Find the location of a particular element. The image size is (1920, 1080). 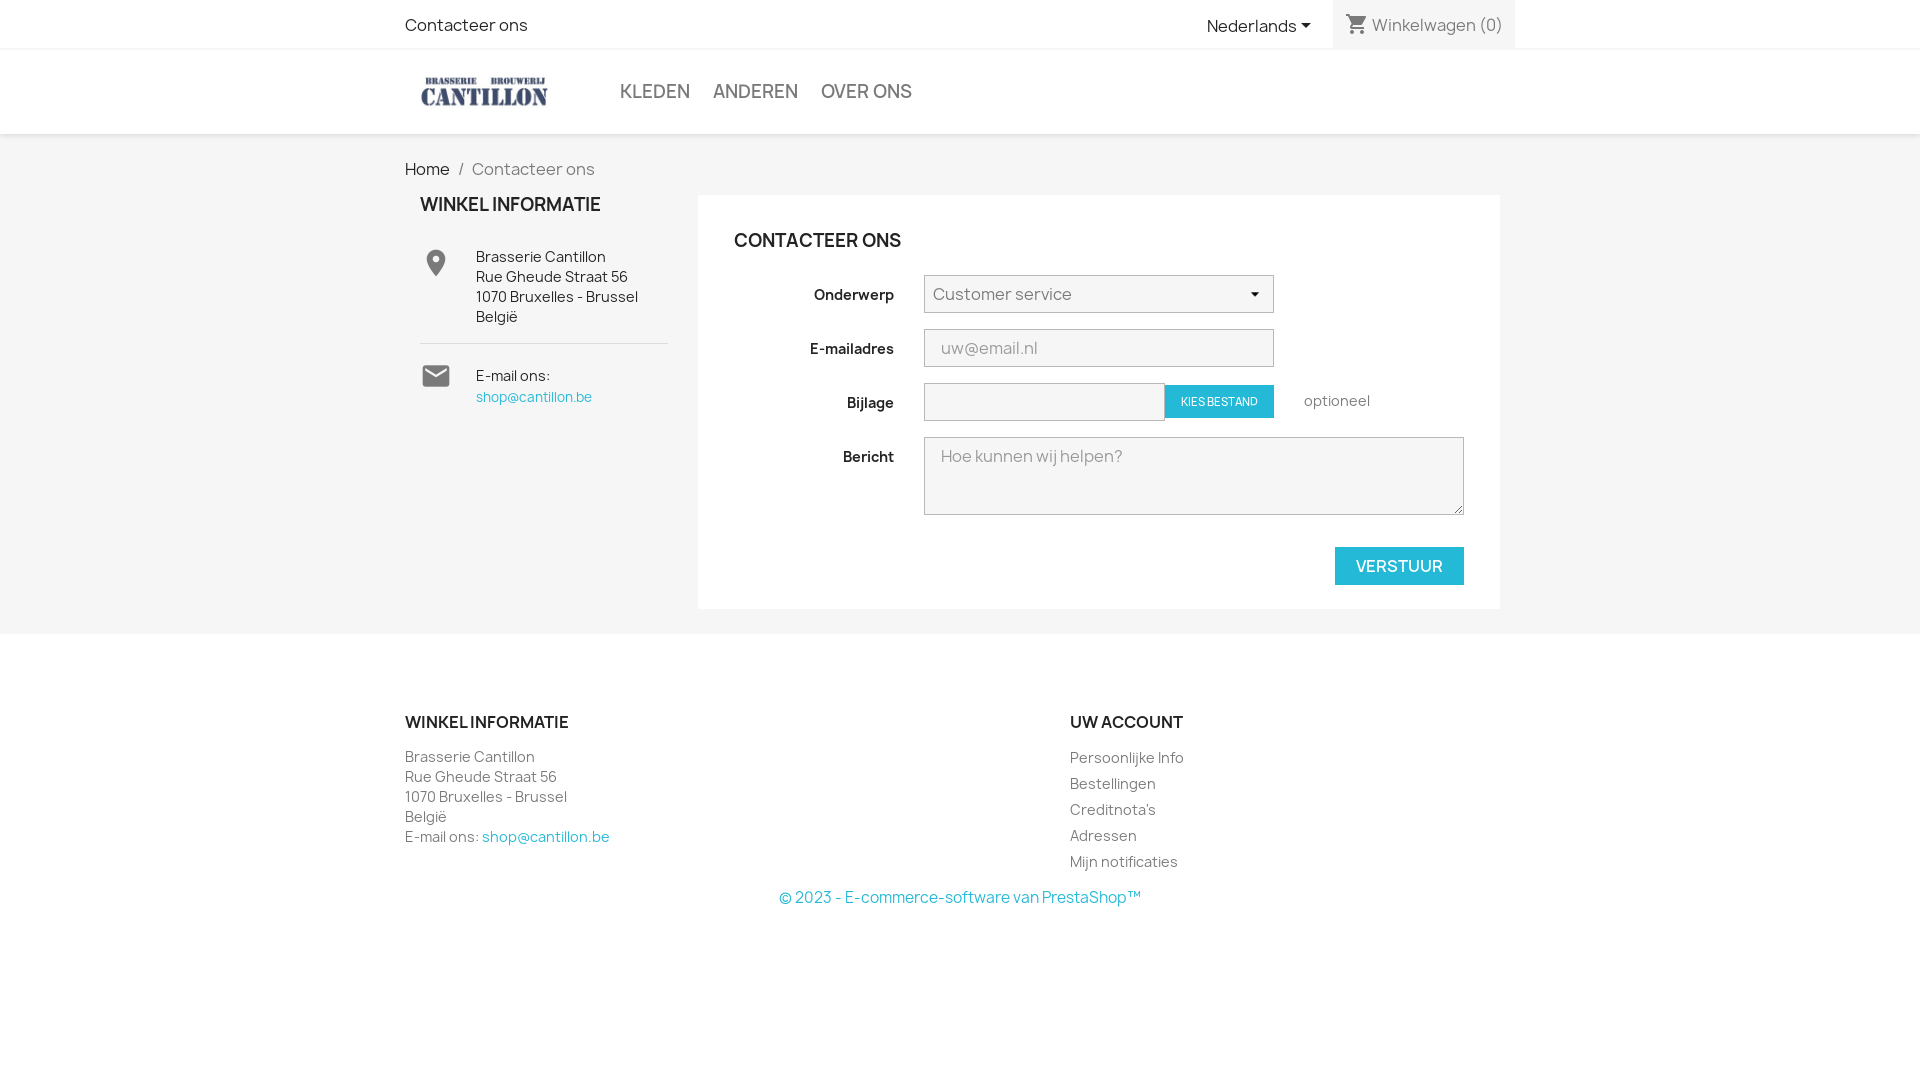

Creditnota's is located at coordinates (1113, 810).